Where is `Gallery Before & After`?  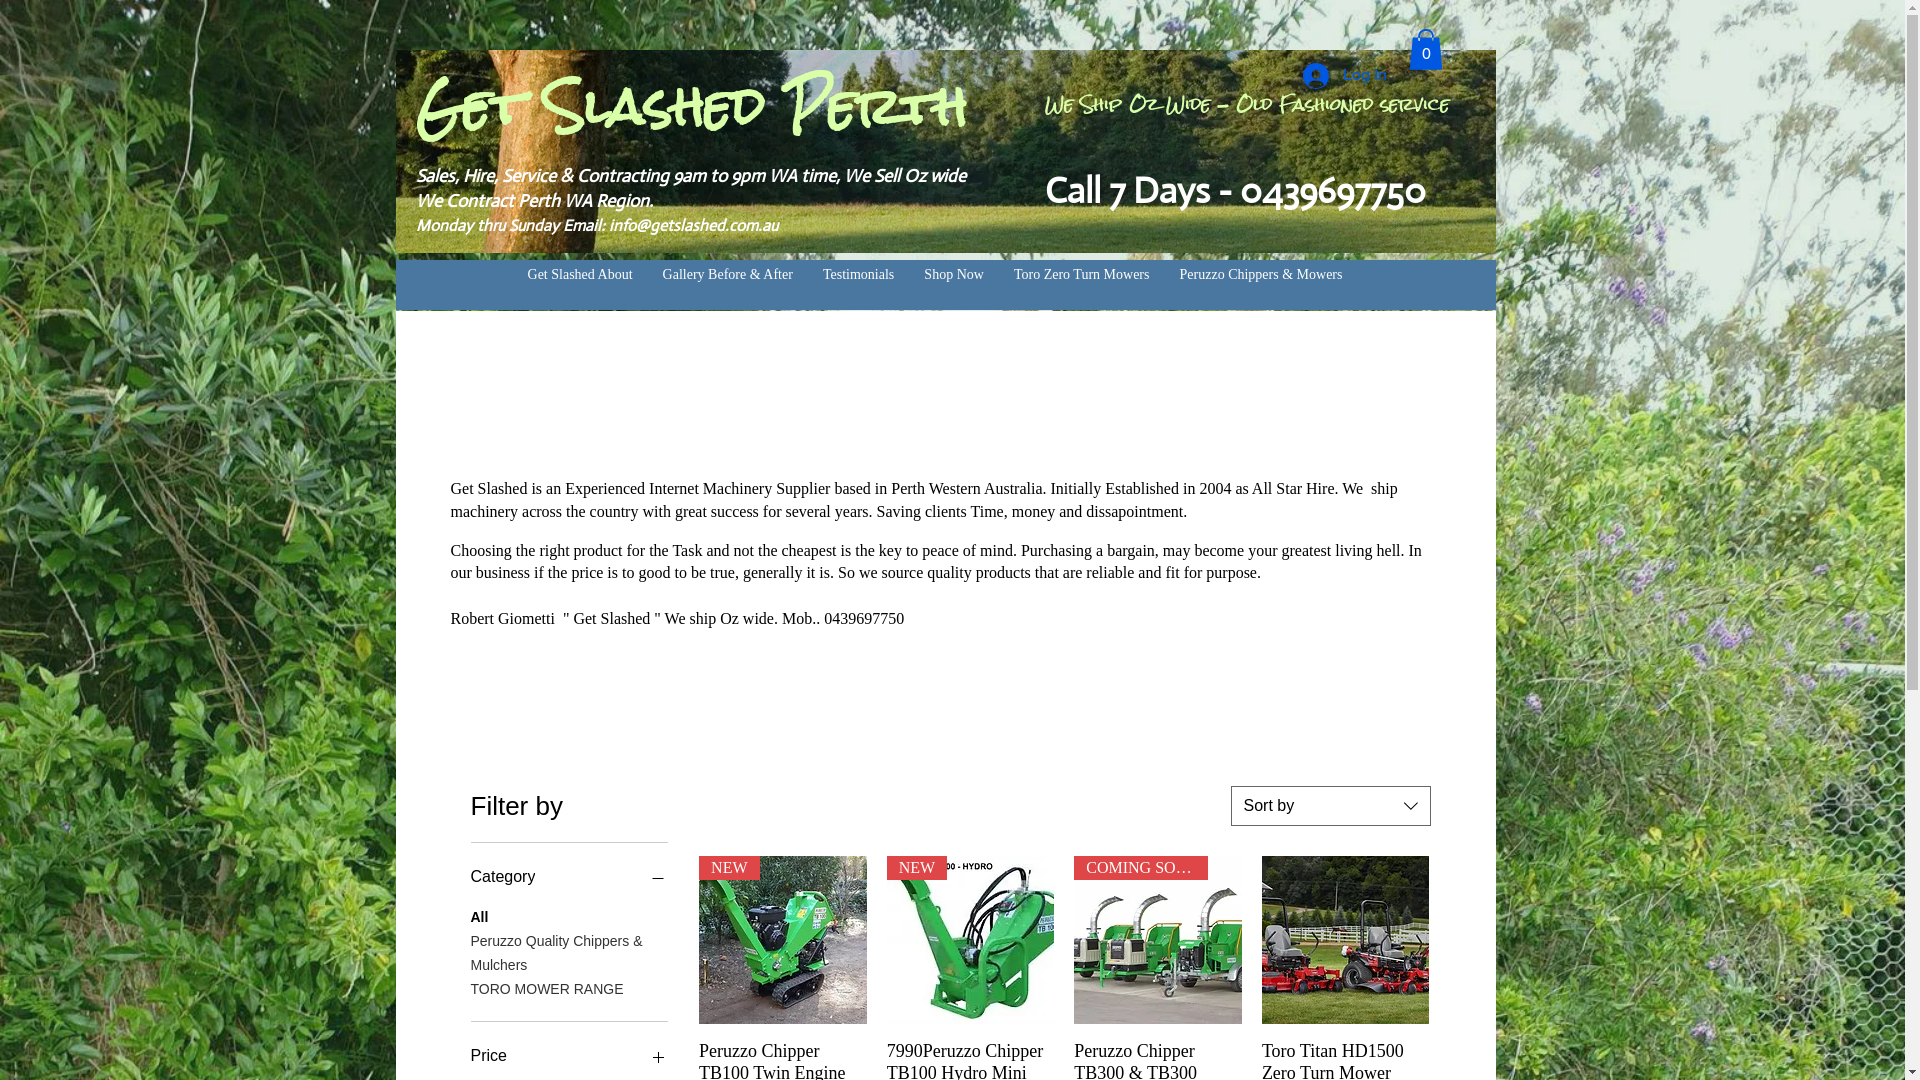
Gallery Before & After is located at coordinates (728, 275).